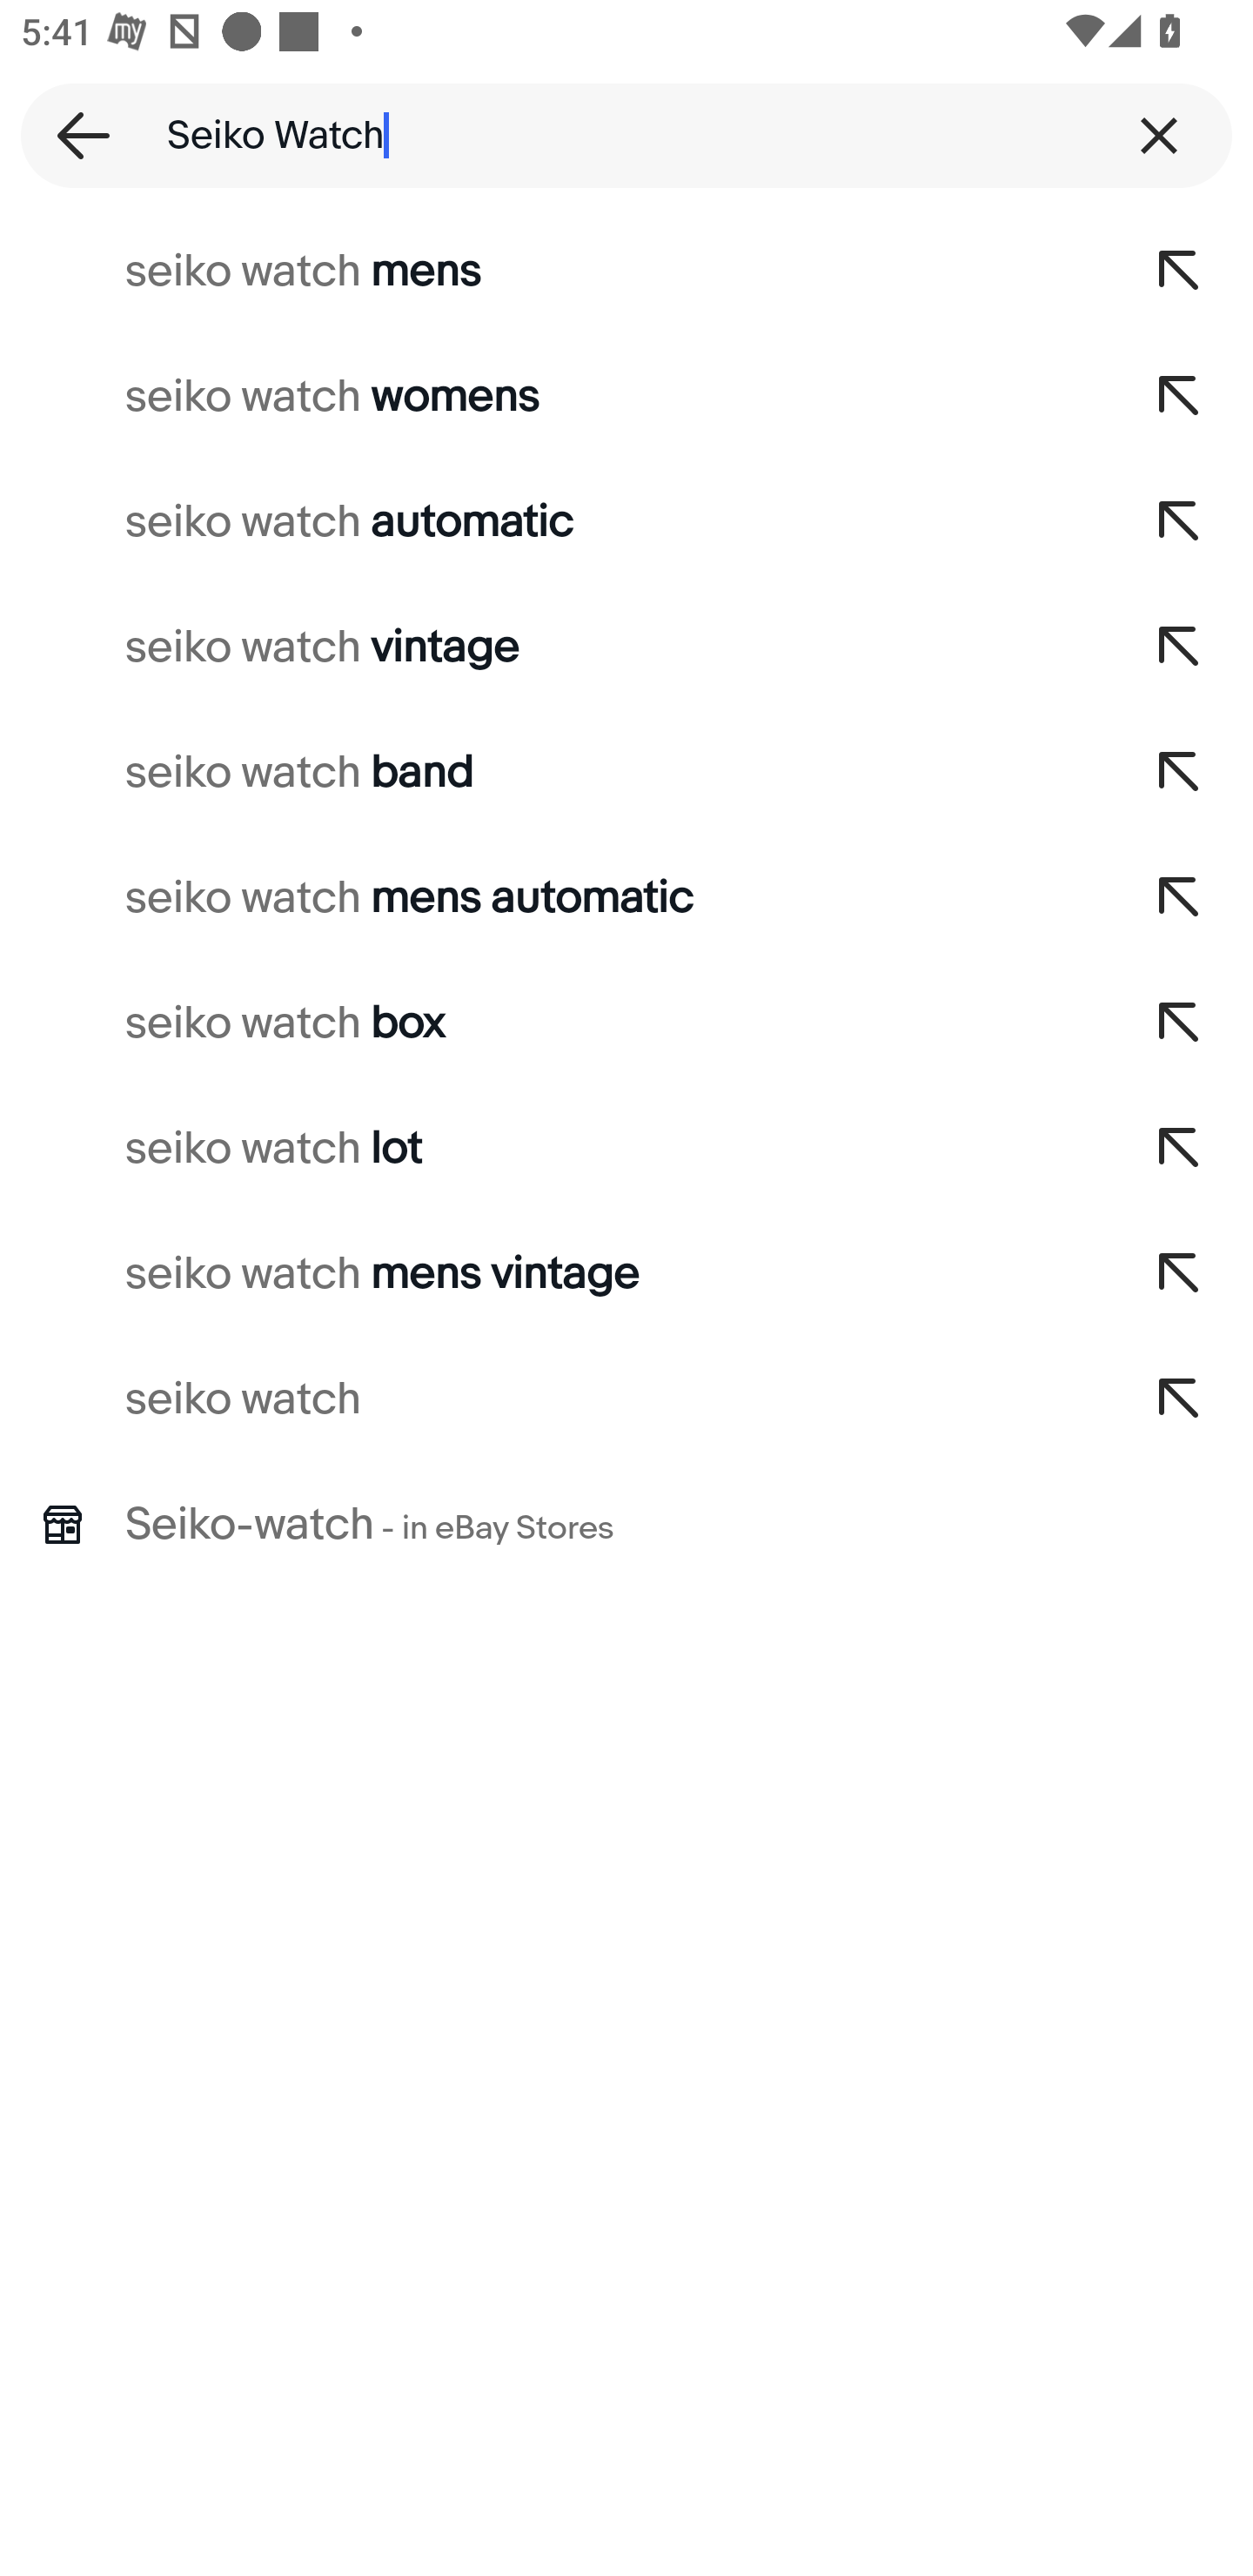 The width and height of the screenshot is (1253, 2576). Describe the element at coordinates (1180, 647) in the screenshot. I see `Add to search query,seiko watch vintage` at that location.